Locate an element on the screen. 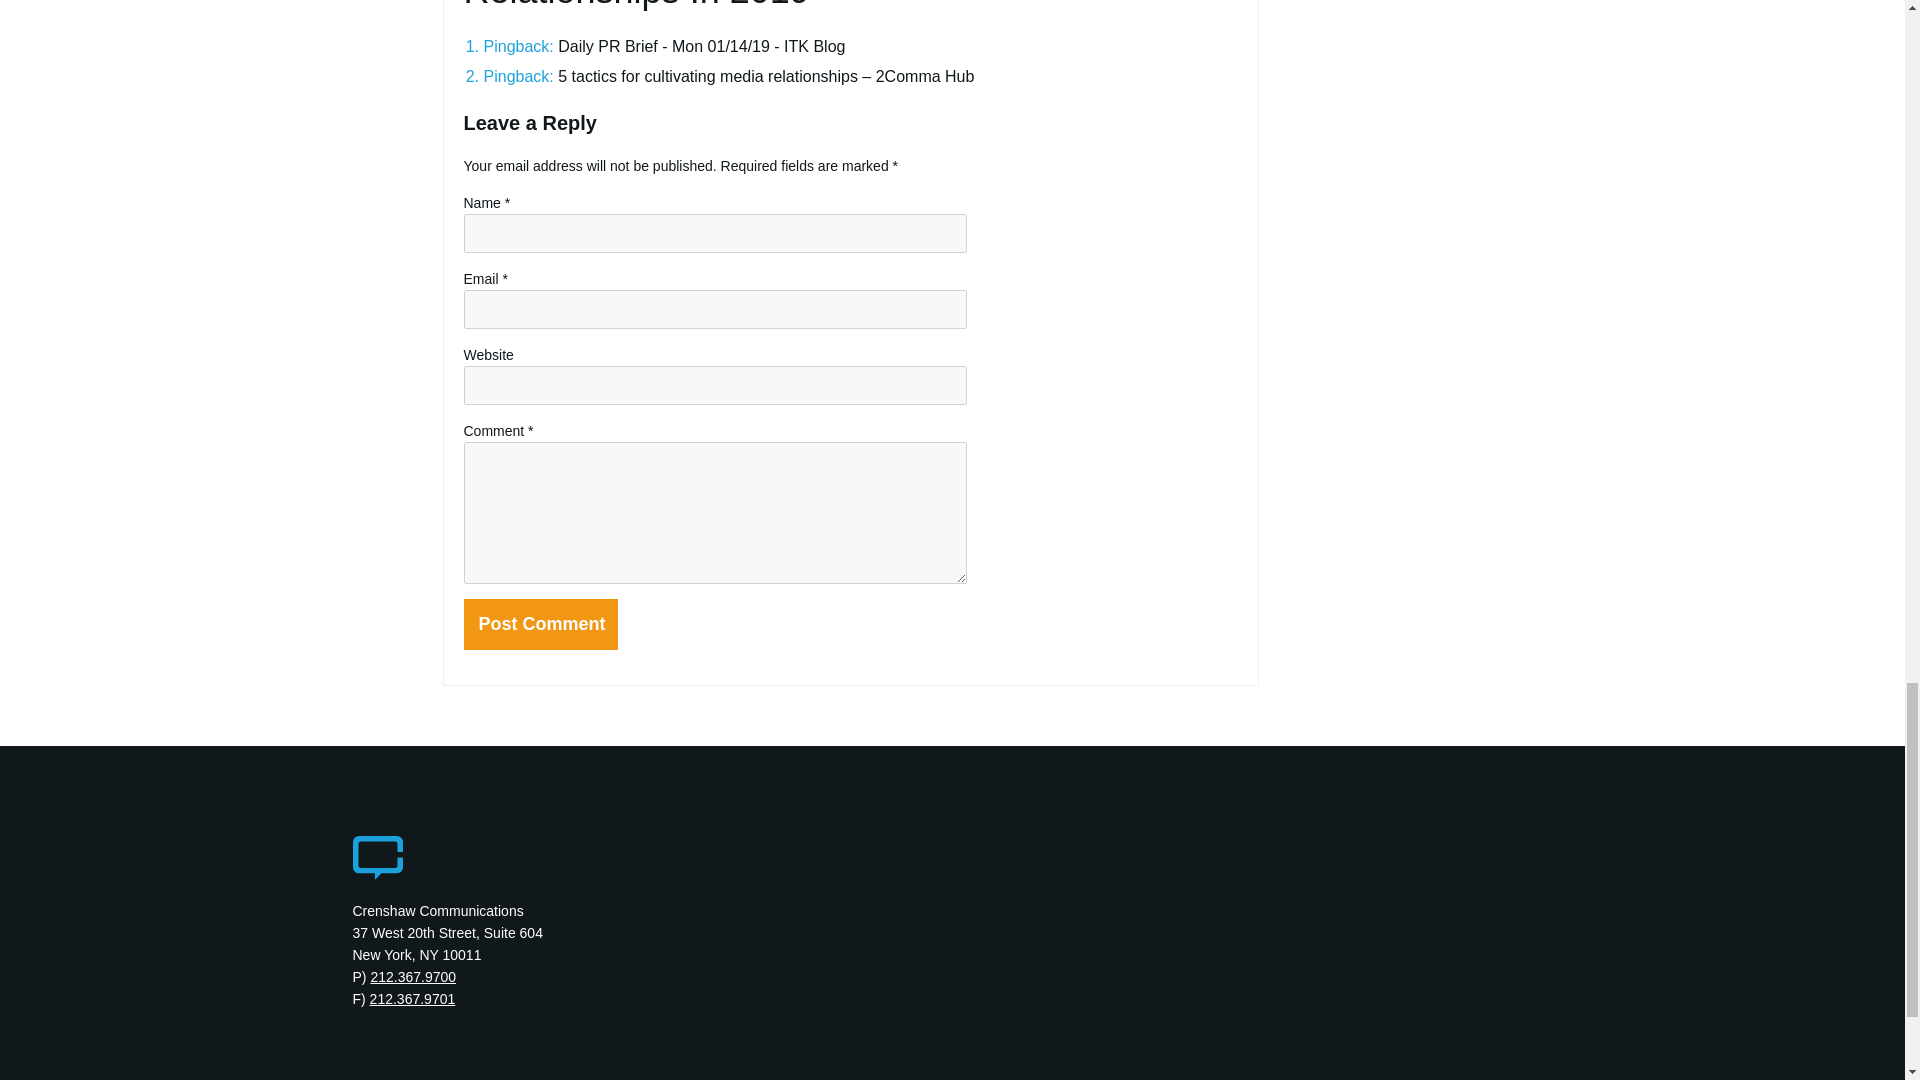  Post Comment is located at coordinates (541, 624).